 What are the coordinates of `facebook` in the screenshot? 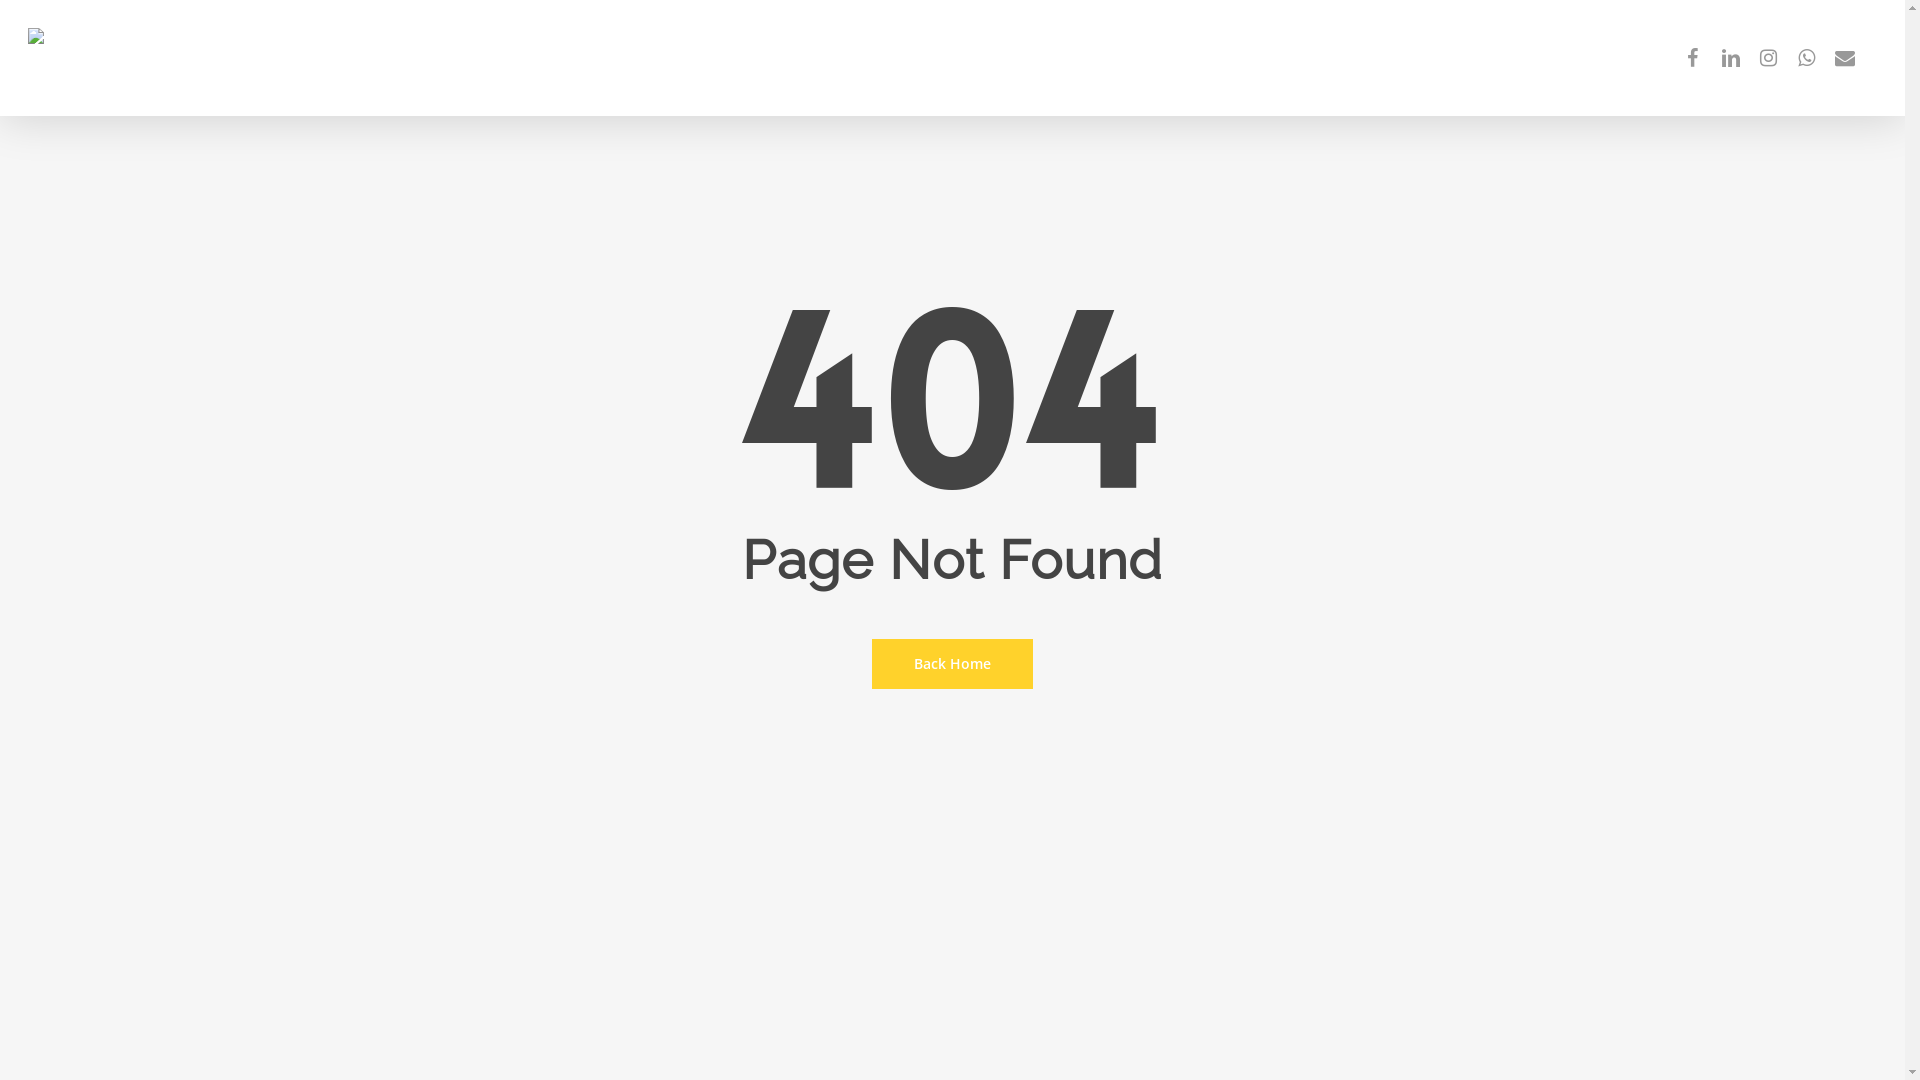 It's located at (1693, 58).